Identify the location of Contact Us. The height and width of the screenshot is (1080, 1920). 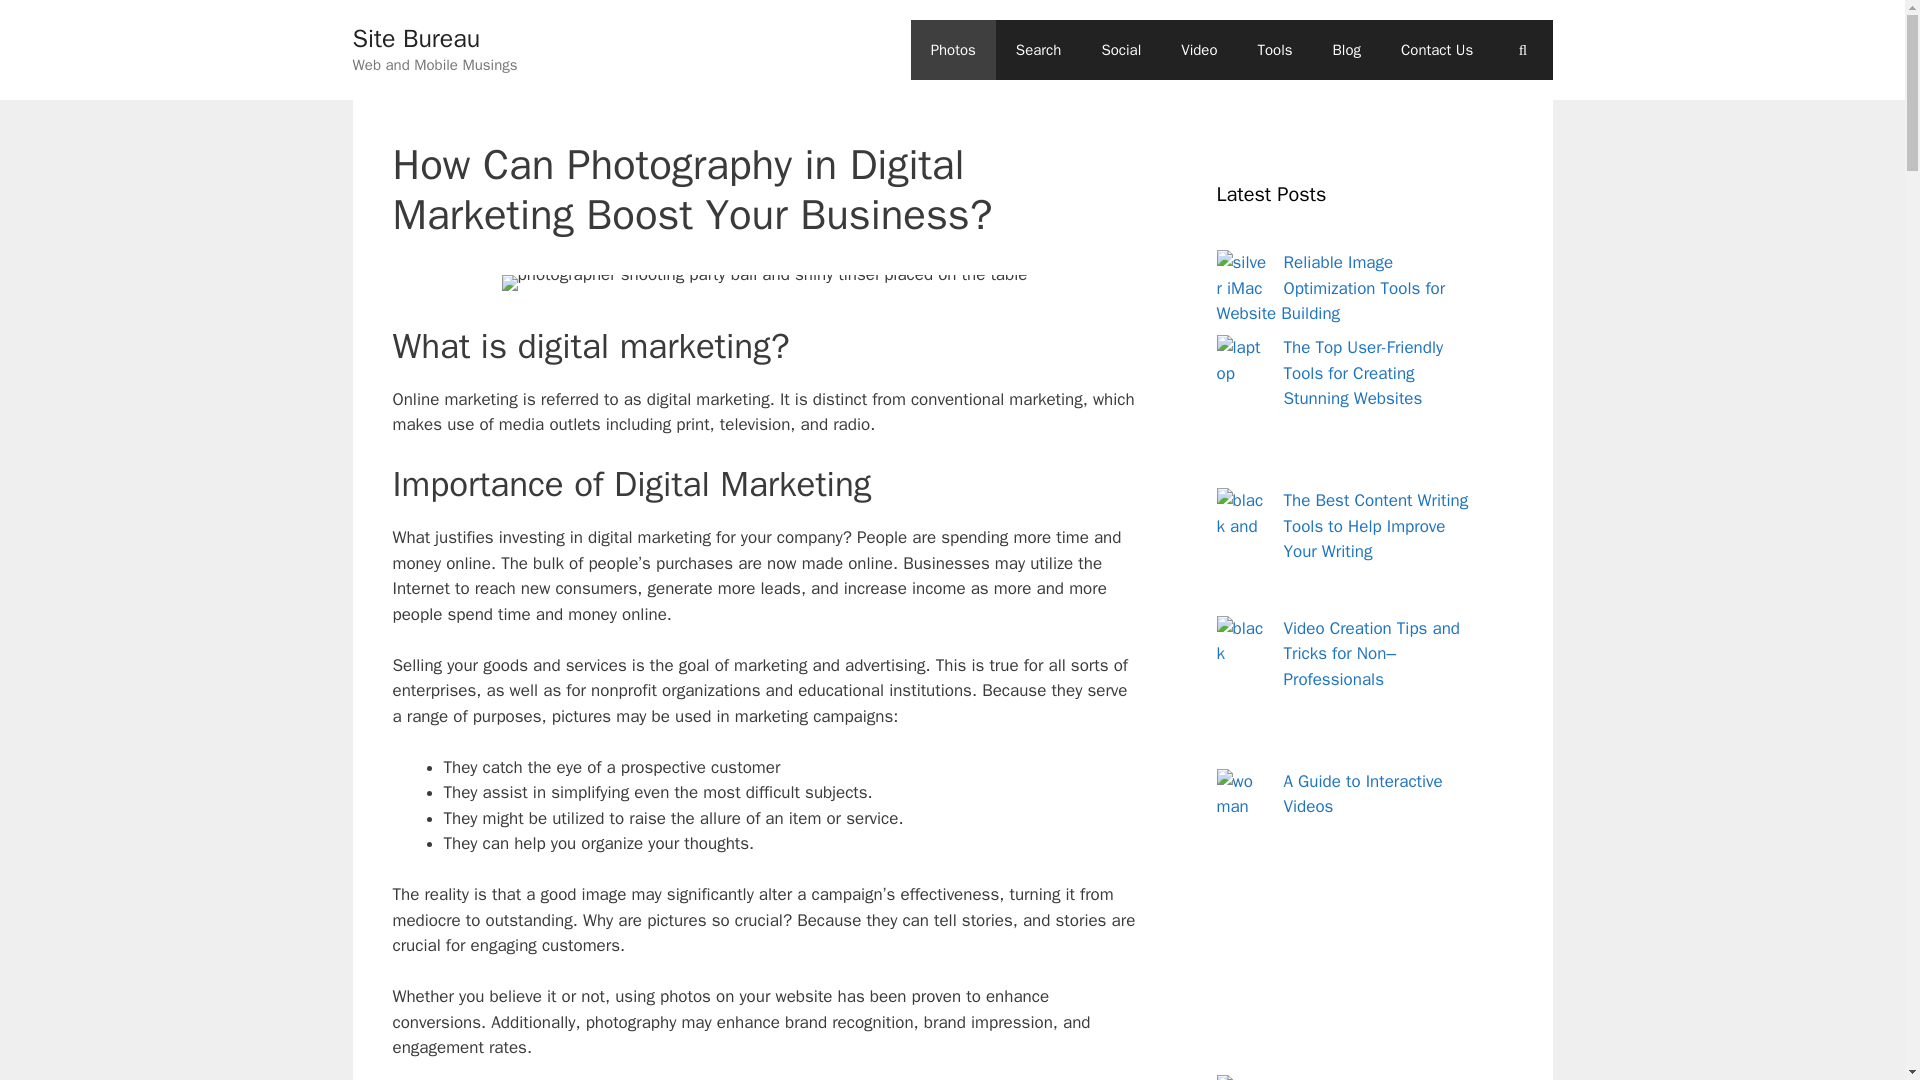
(1436, 50).